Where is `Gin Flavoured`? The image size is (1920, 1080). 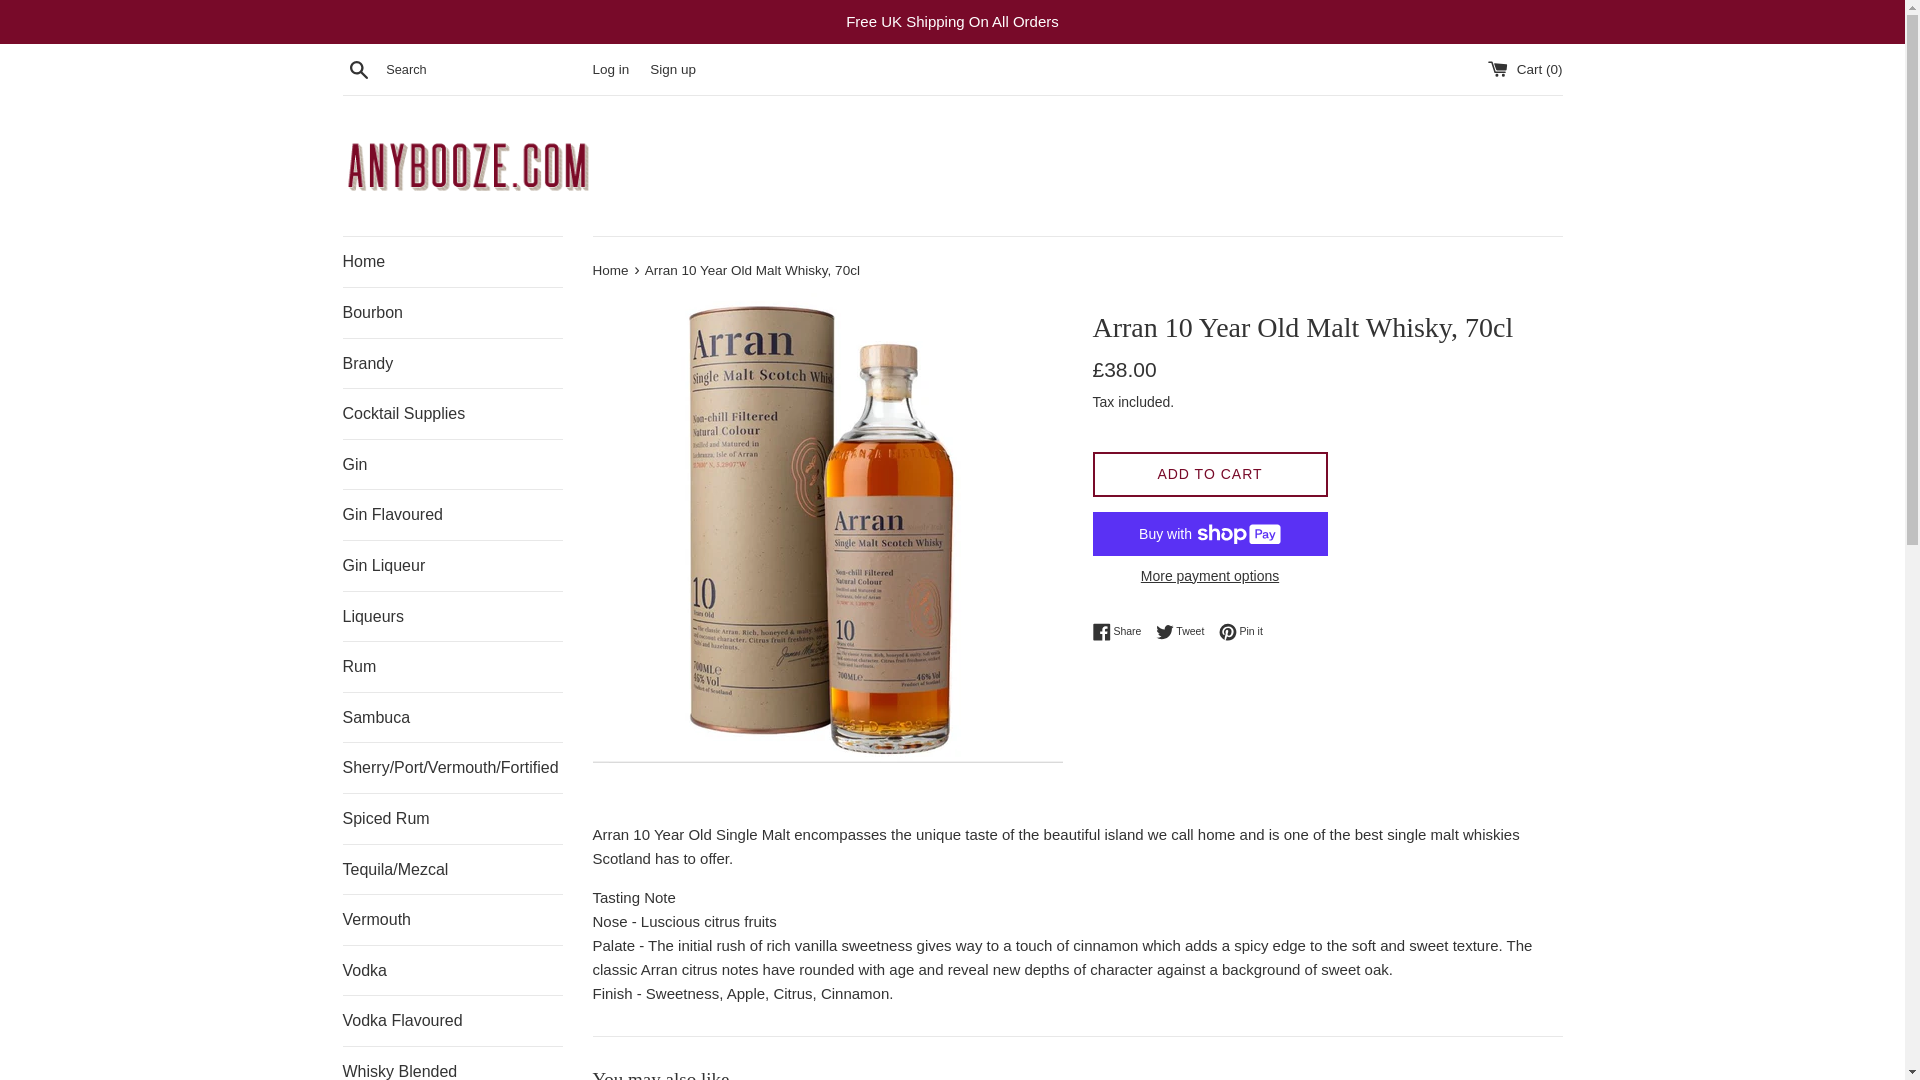
Gin Flavoured is located at coordinates (452, 515).